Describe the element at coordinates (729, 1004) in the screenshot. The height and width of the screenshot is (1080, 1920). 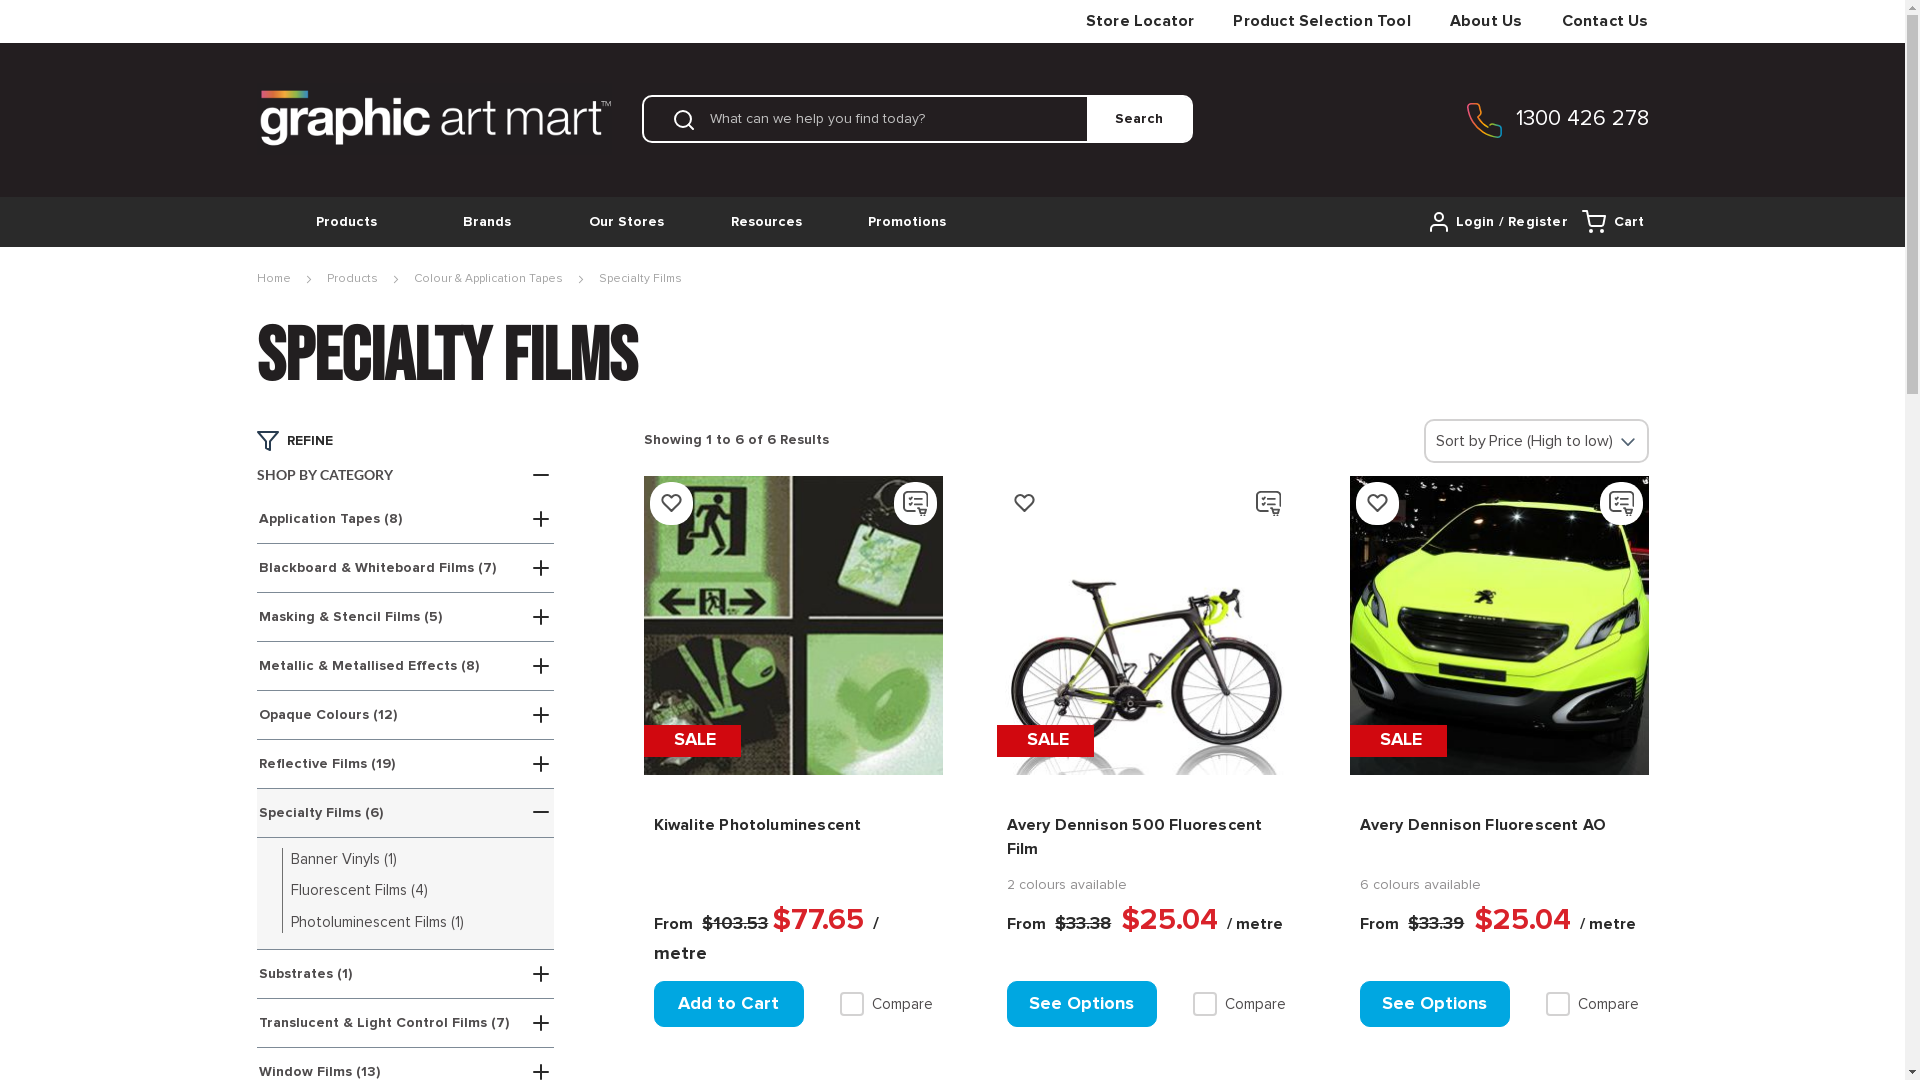
I see `Add to Cart` at that location.